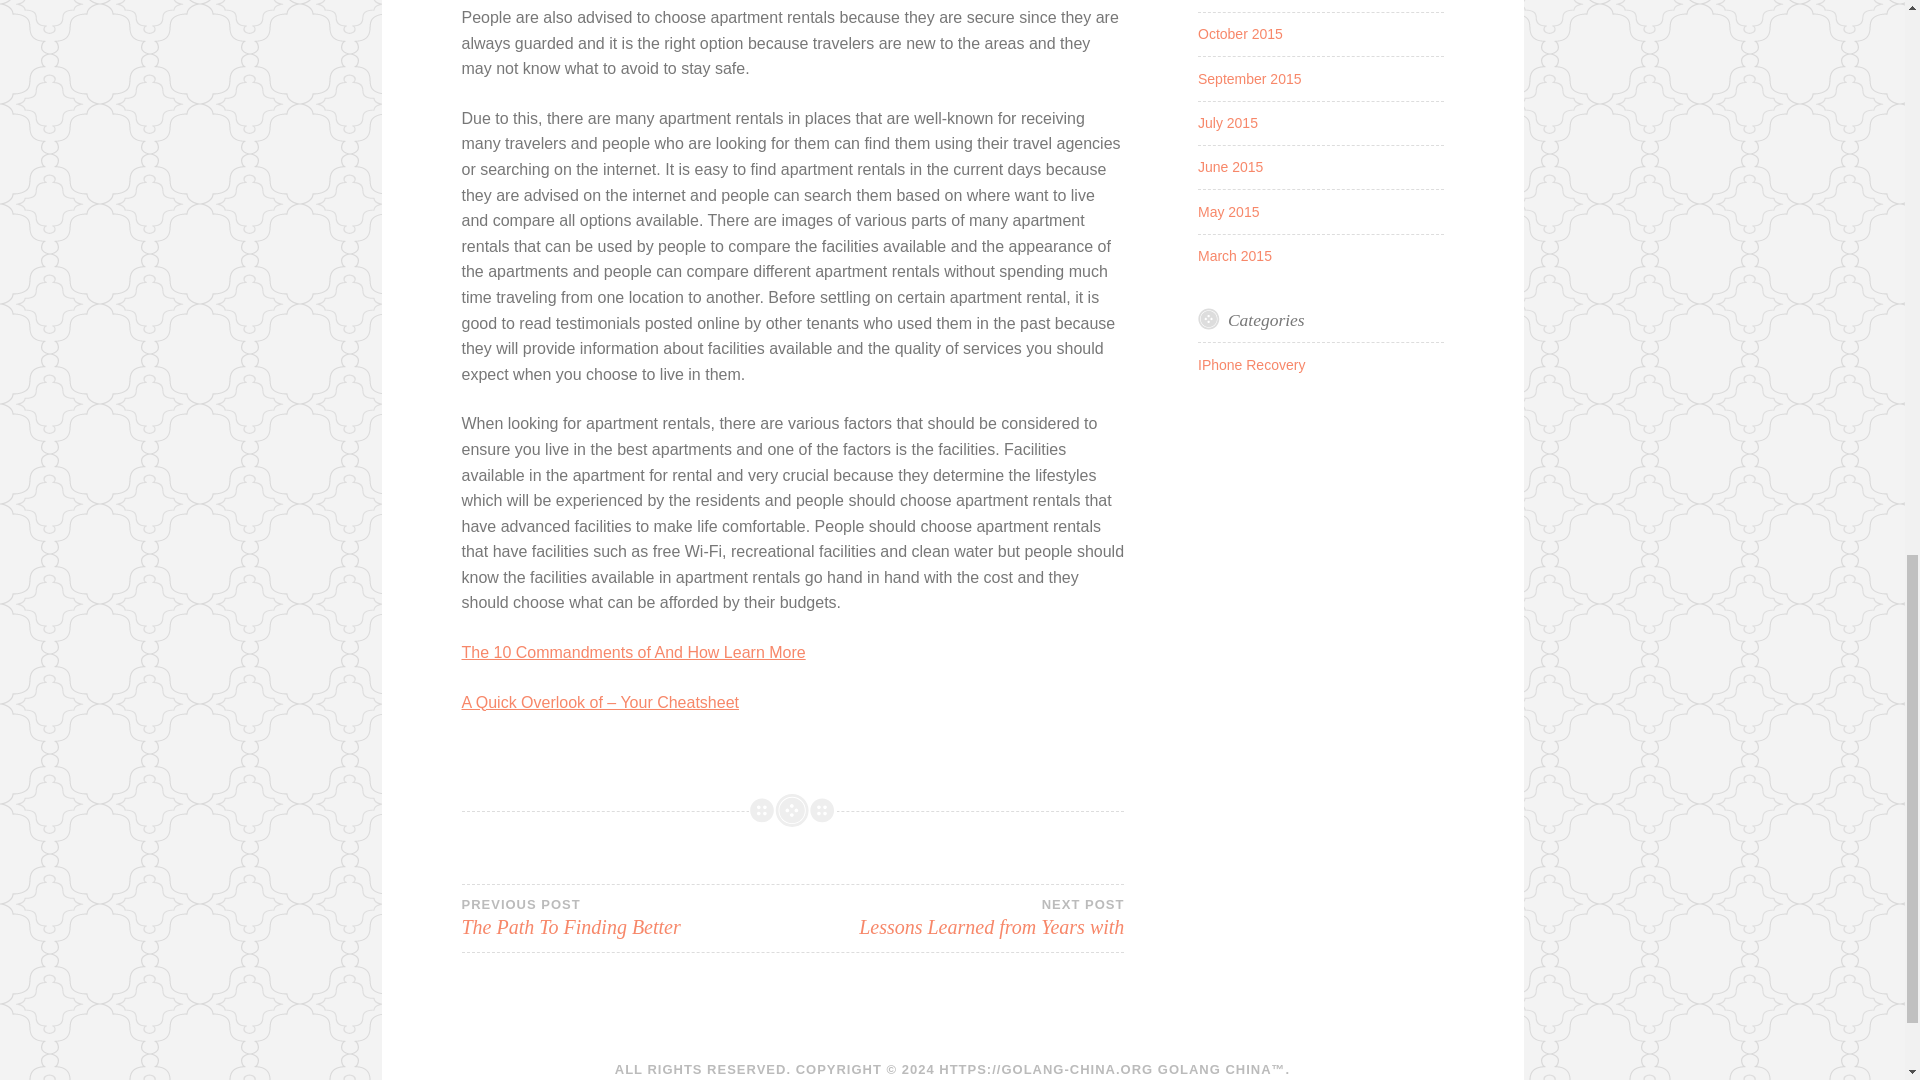  What do you see at coordinates (1228, 122) in the screenshot?
I see `July 2015` at bounding box center [1228, 122].